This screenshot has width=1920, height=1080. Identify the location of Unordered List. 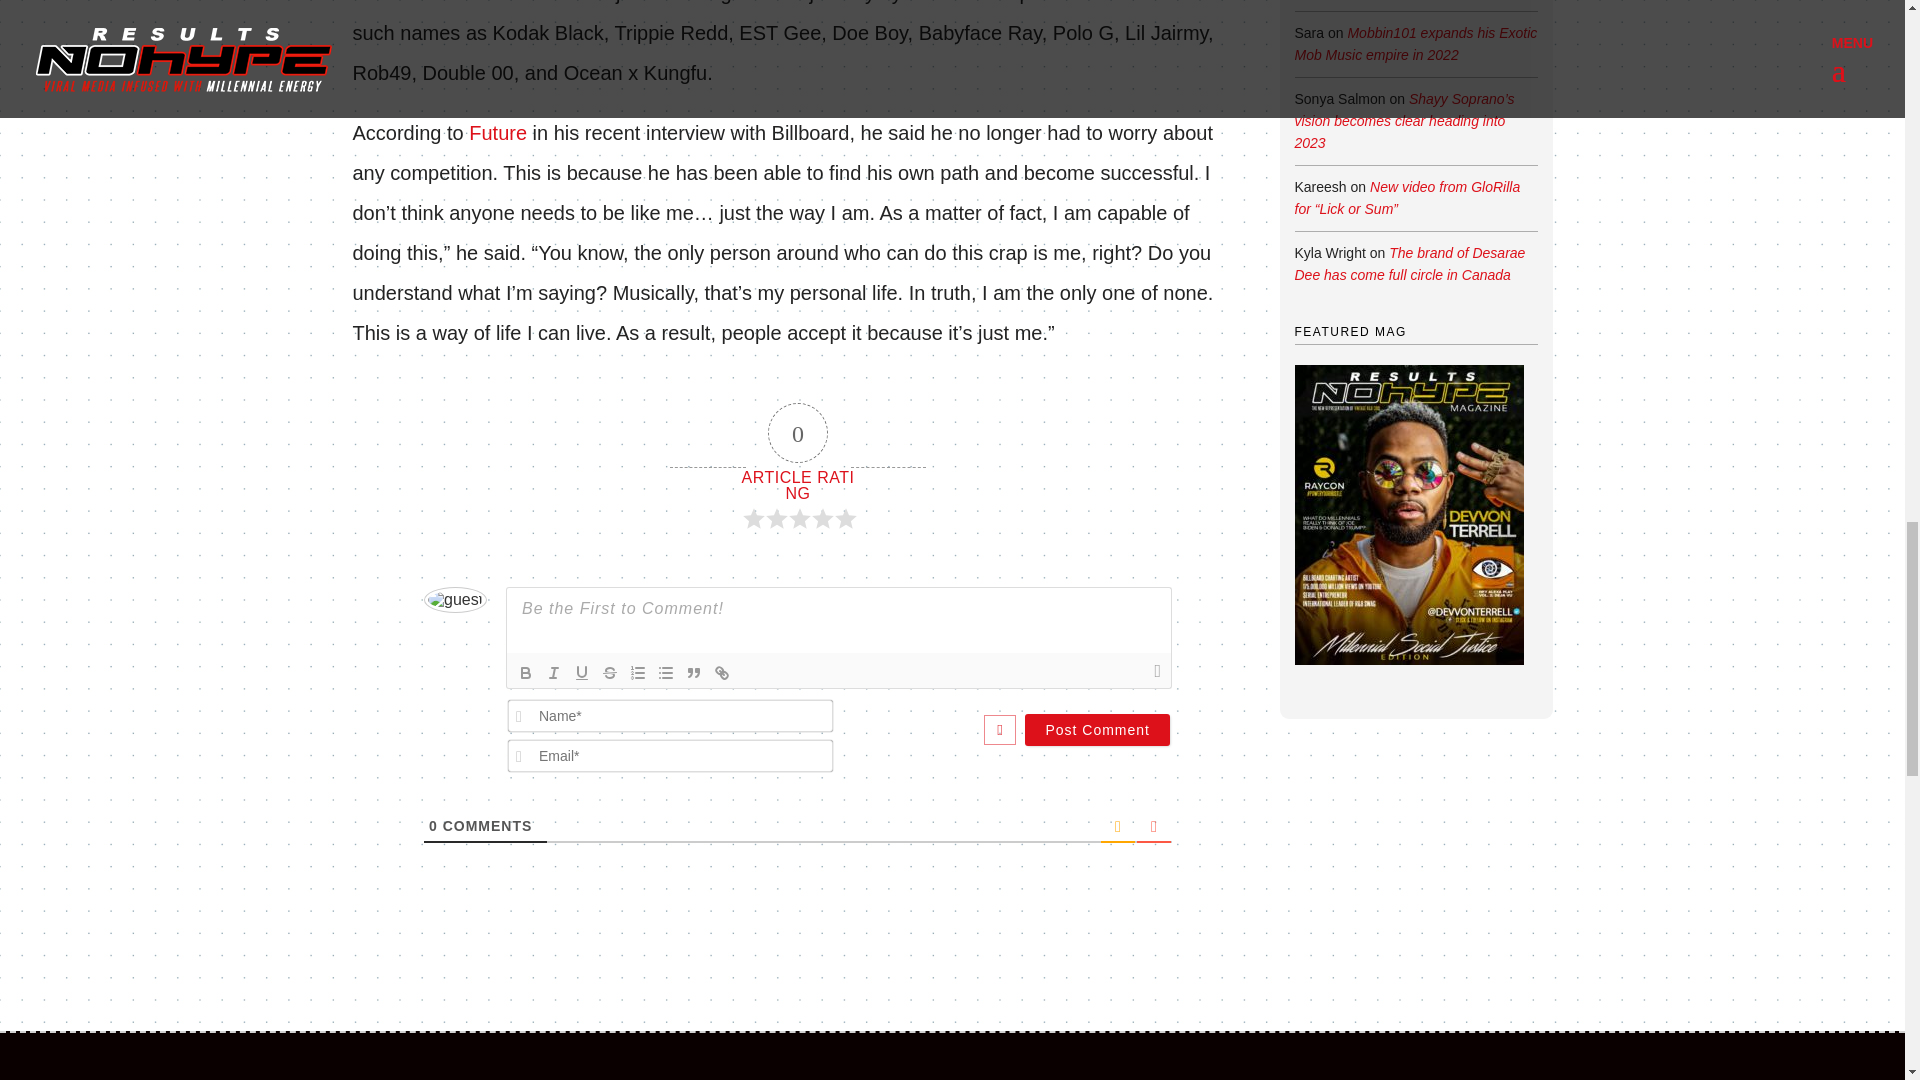
(666, 672).